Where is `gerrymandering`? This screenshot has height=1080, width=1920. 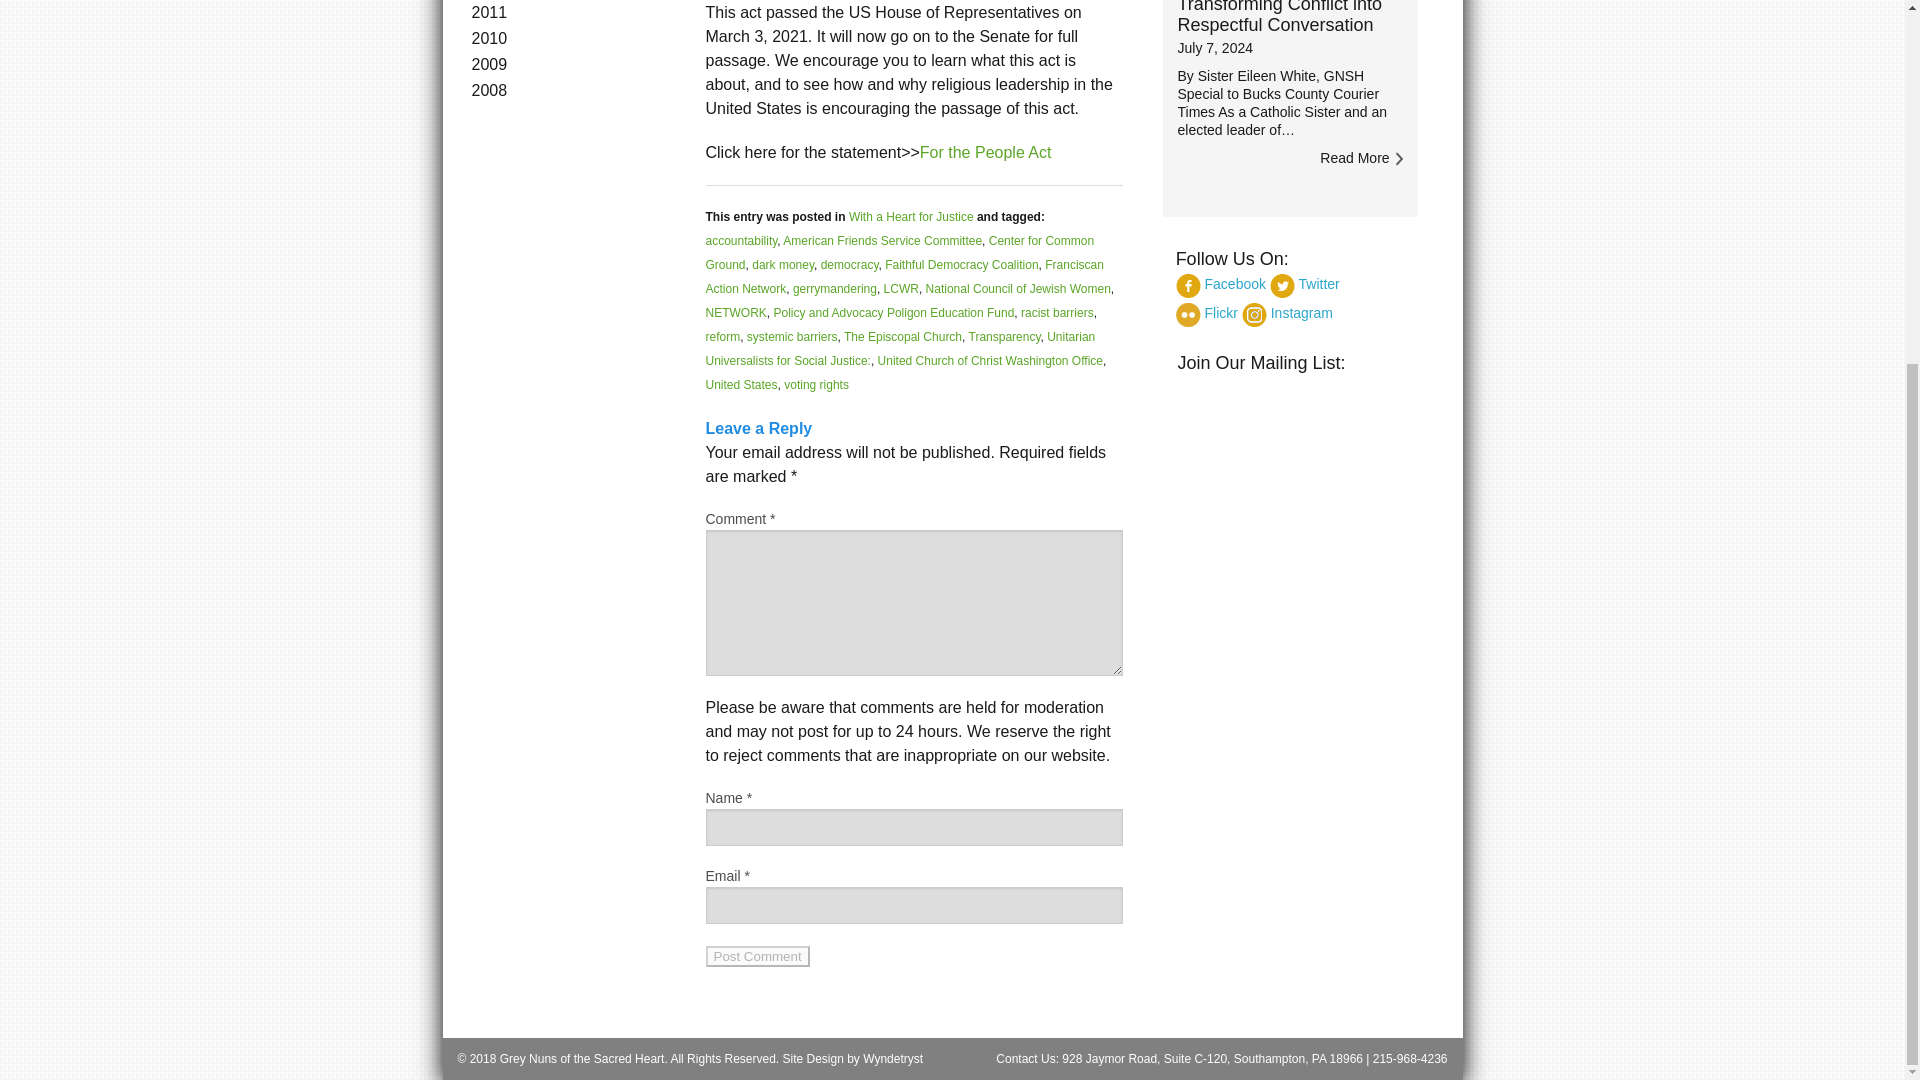
gerrymandering is located at coordinates (834, 288).